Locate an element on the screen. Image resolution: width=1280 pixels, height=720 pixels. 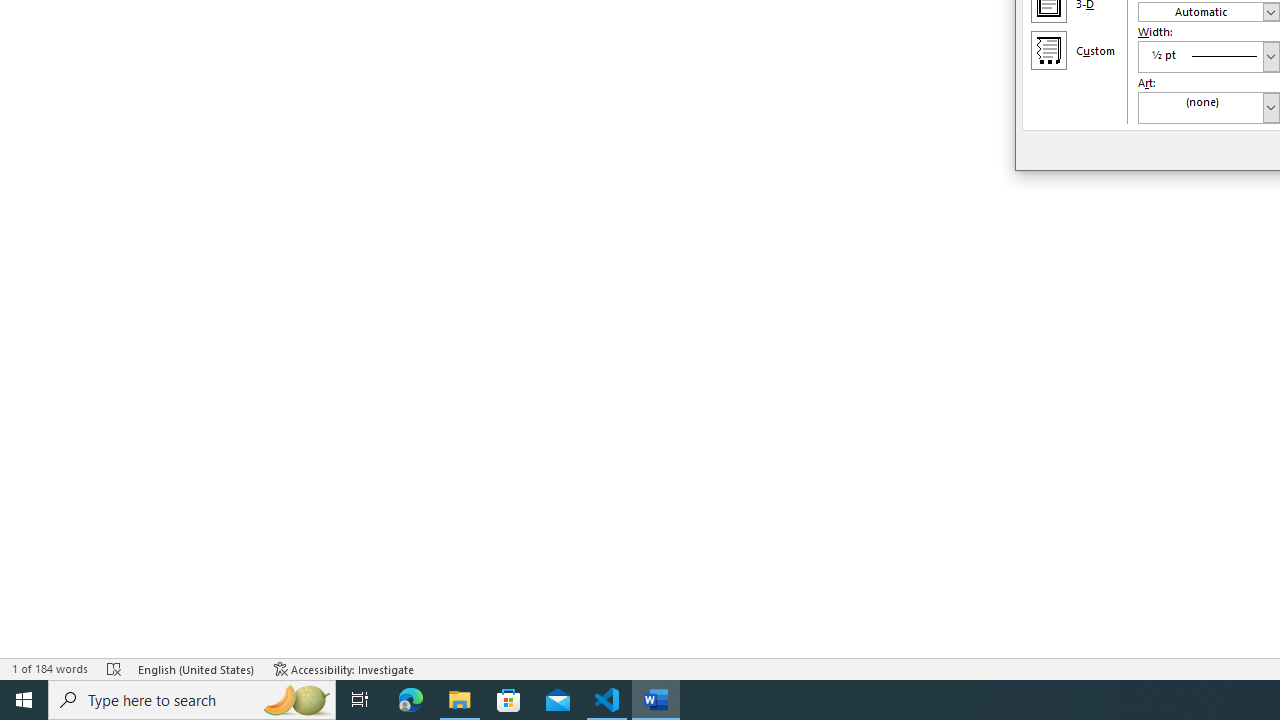
Accessibility Checker Accessibility: Investigate is located at coordinates (344, 668).